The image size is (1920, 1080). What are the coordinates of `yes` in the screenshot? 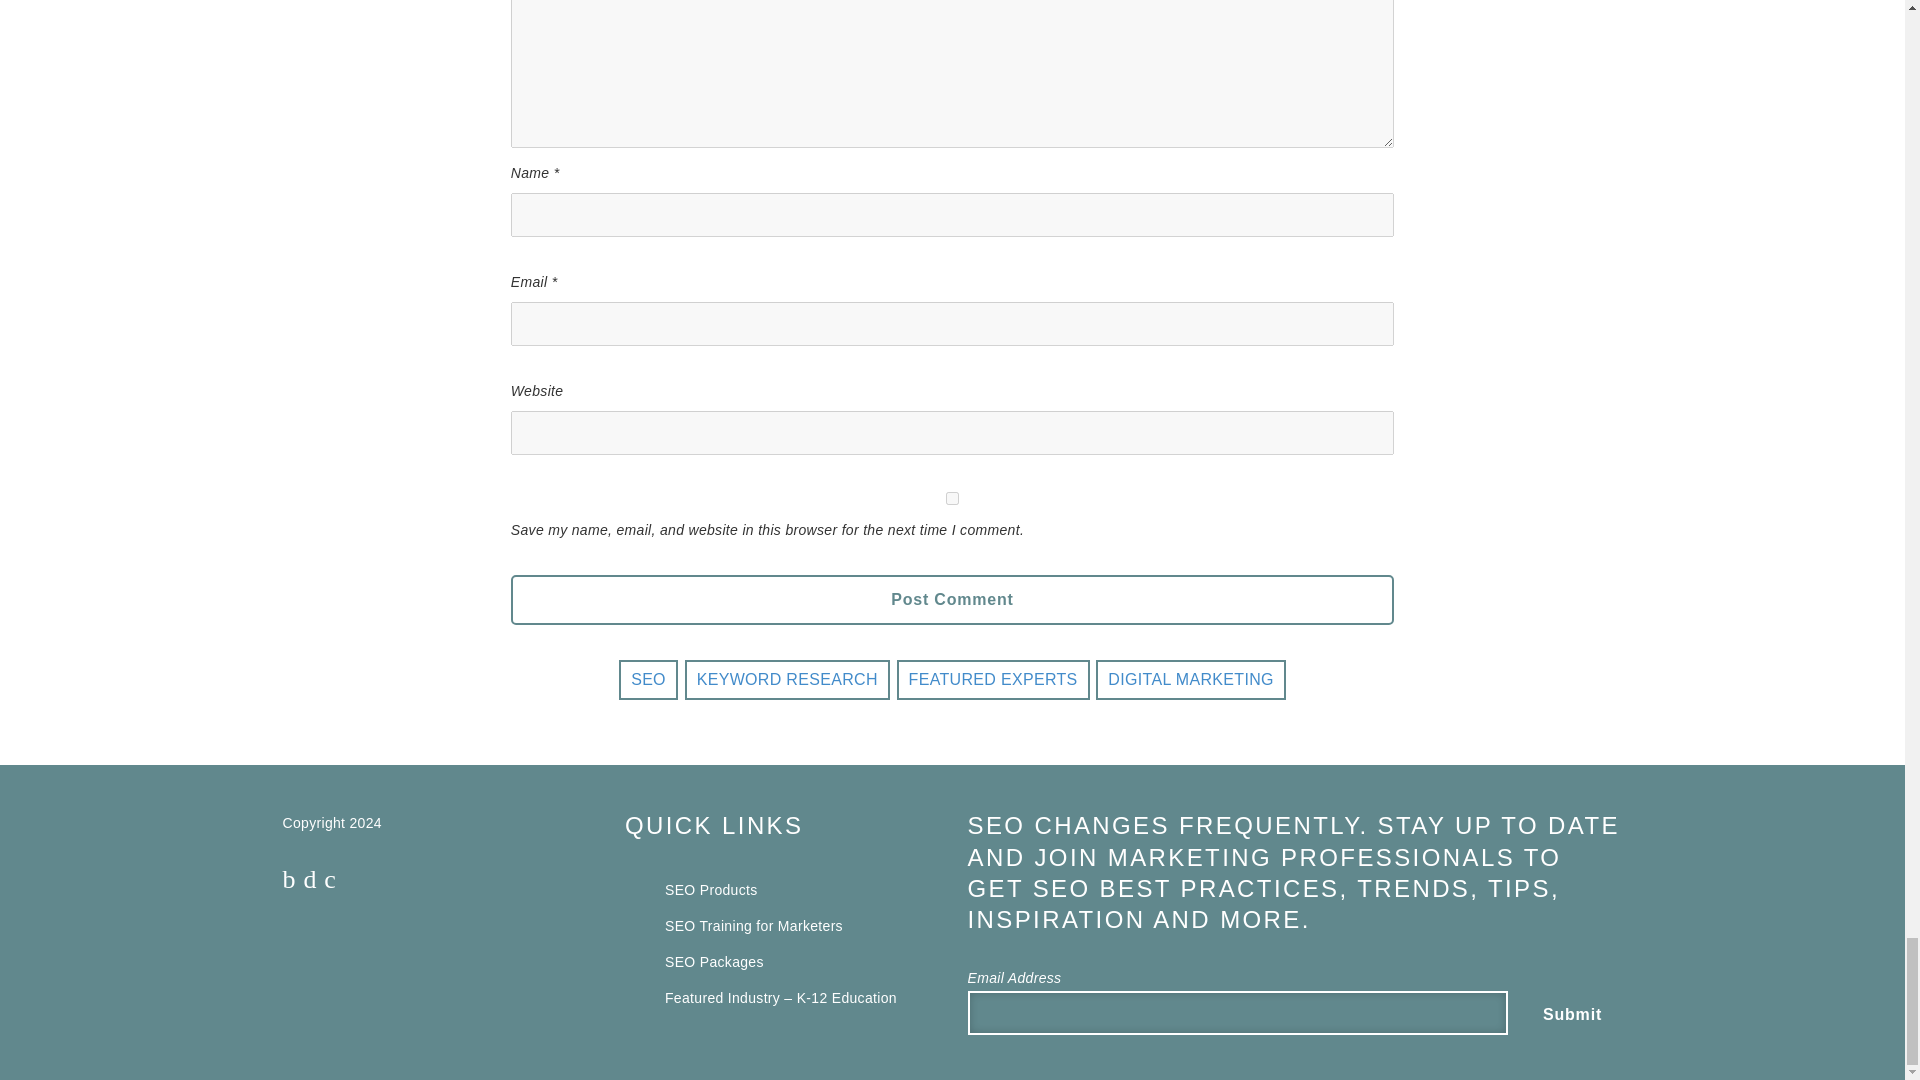 It's located at (952, 498).